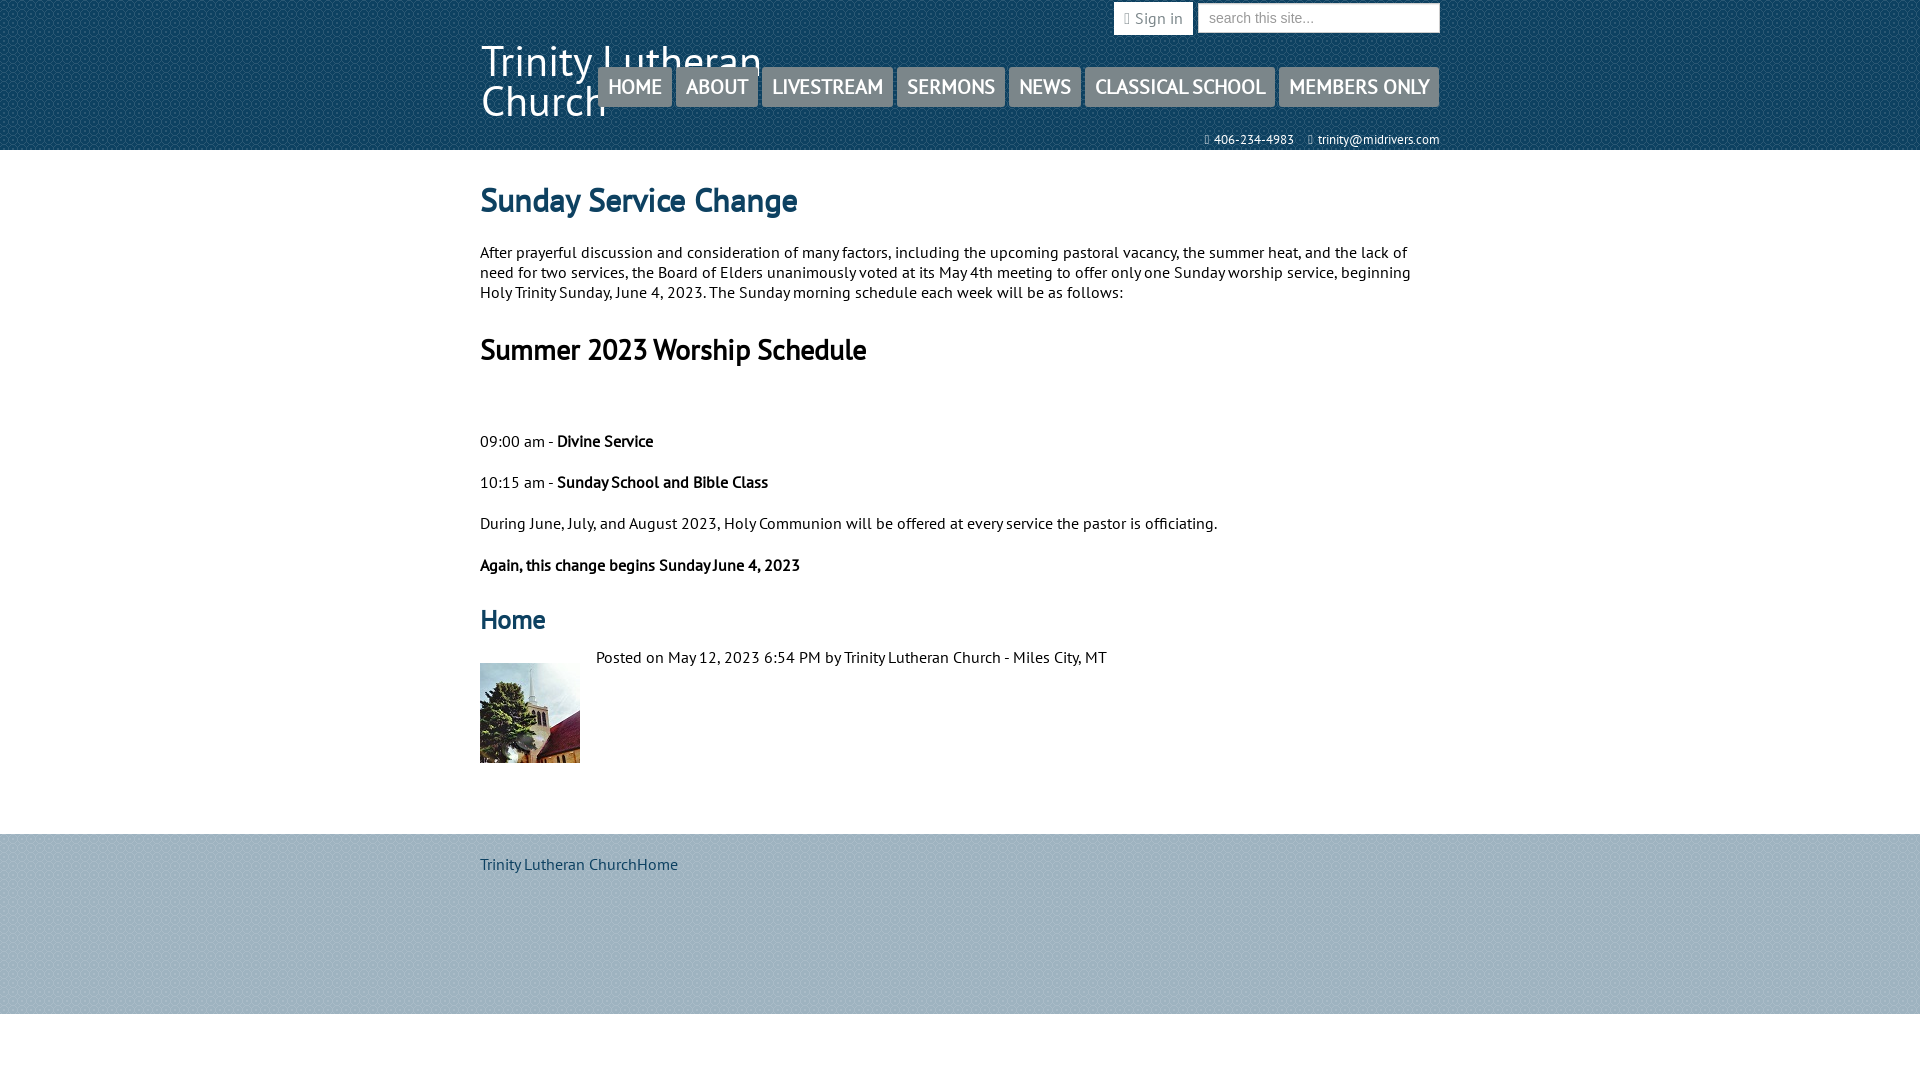 The width and height of the screenshot is (1920, 1080). Describe the element at coordinates (1156, 18) in the screenshot. I see `Sign in` at that location.